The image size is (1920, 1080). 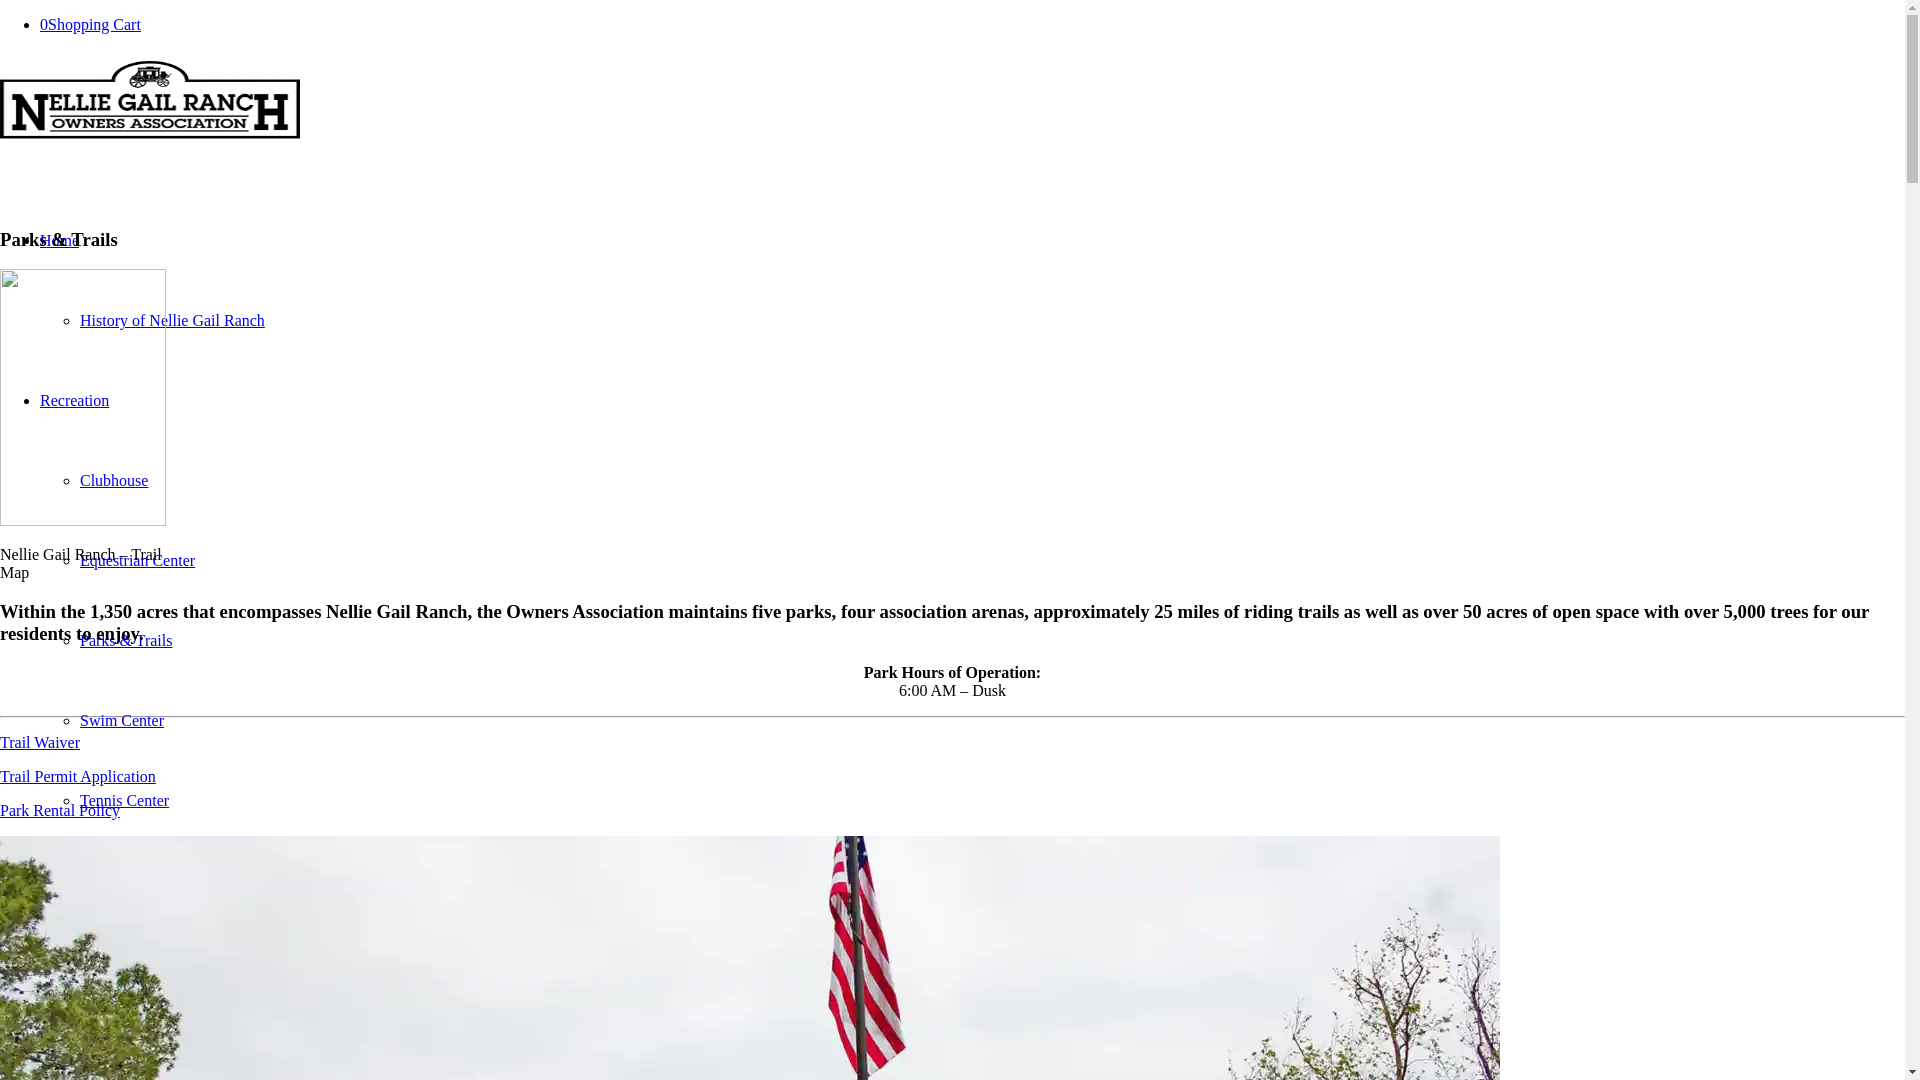 I want to click on Park Rental Policy, so click(x=60, y=810).